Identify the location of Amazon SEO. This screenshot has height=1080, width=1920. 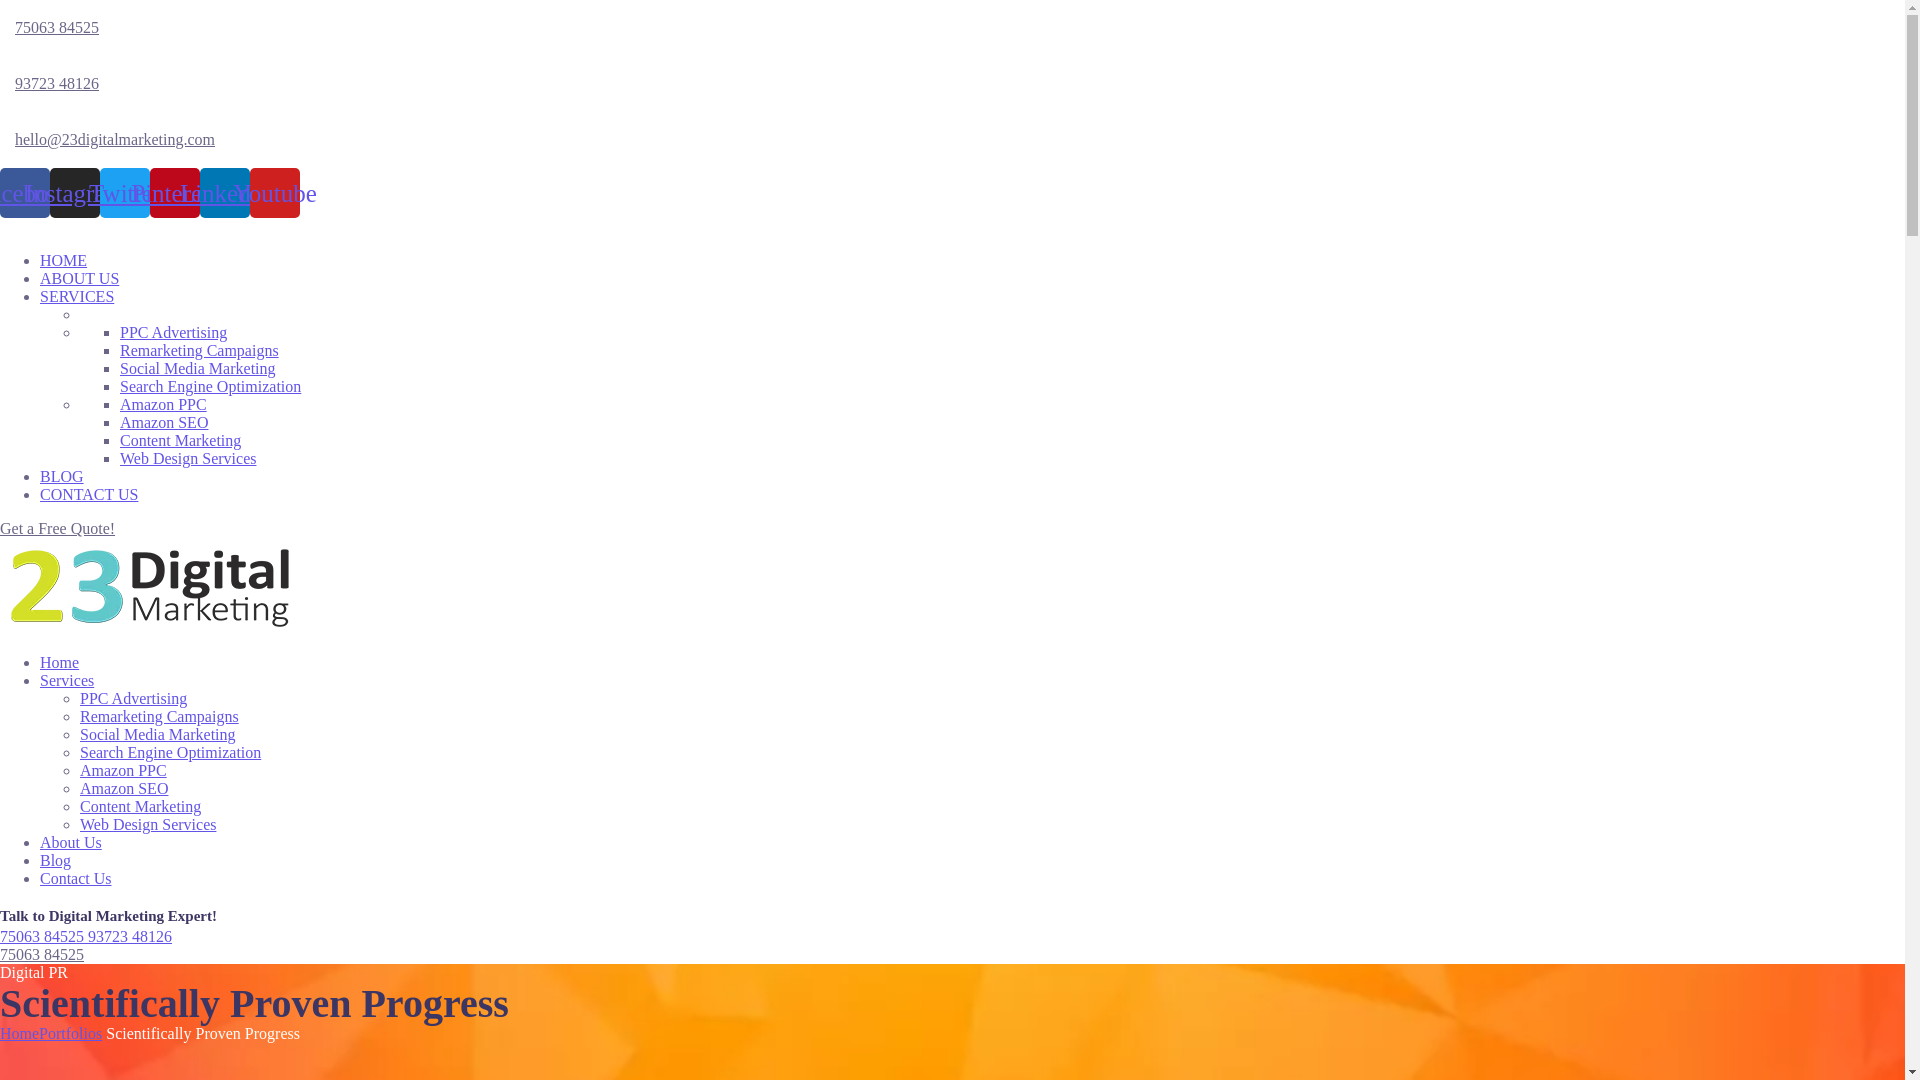
(124, 788).